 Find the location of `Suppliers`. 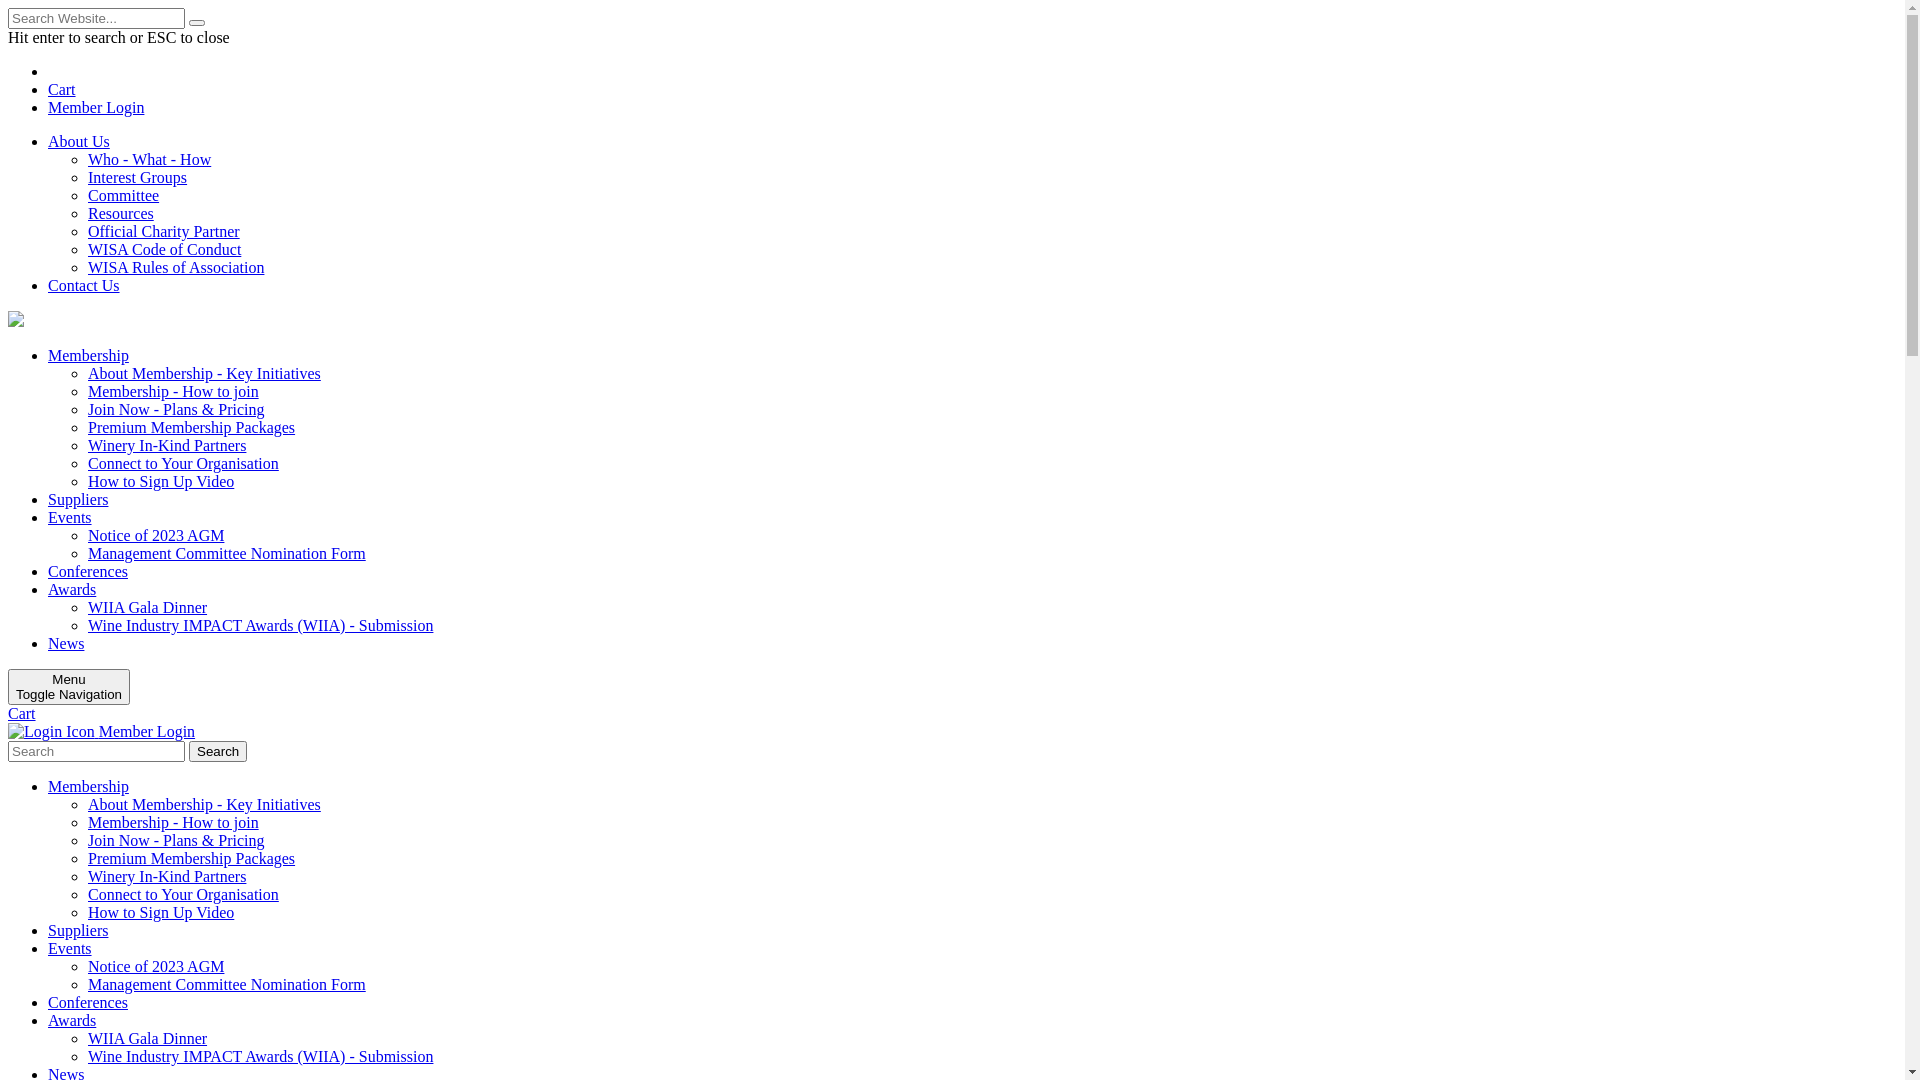

Suppliers is located at coordinates (78, 930).